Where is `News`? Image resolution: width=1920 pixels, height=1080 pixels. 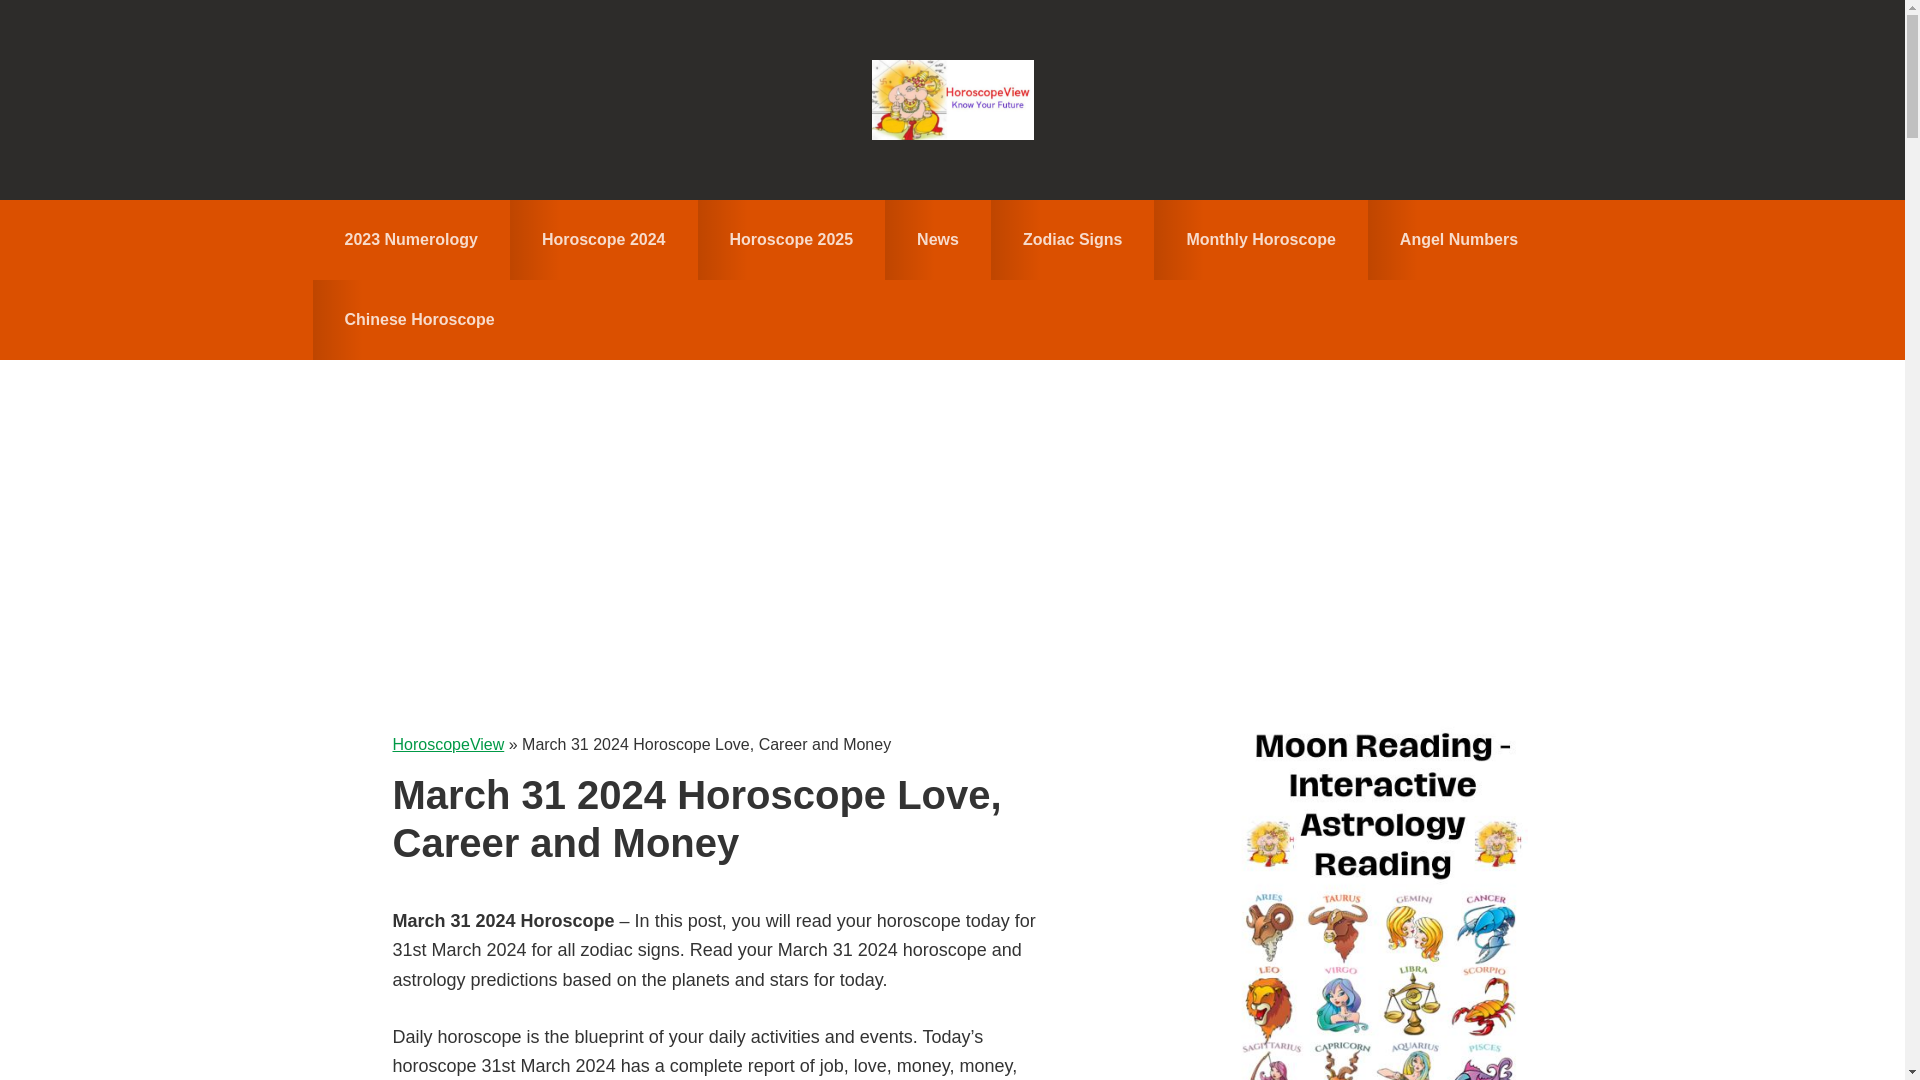
News is located at coordinates (938, 239).